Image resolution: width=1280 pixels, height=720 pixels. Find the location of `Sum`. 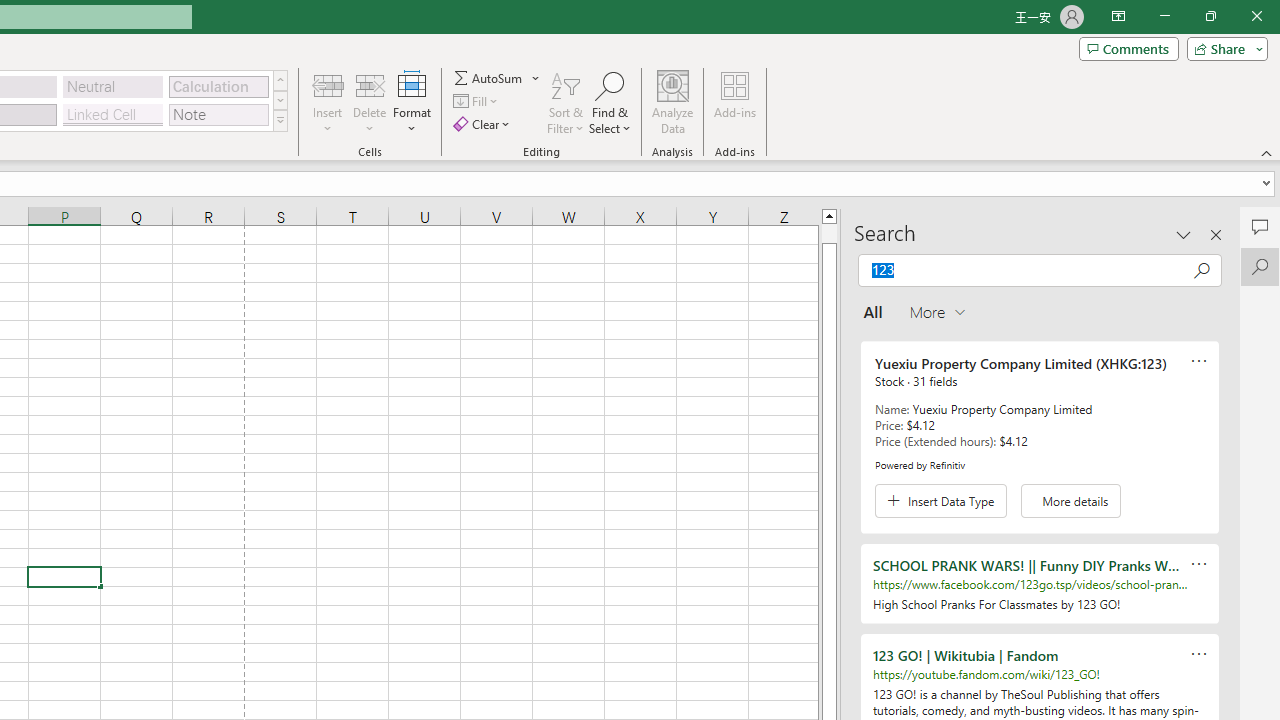

Sum is located at coordinates (489, 78).